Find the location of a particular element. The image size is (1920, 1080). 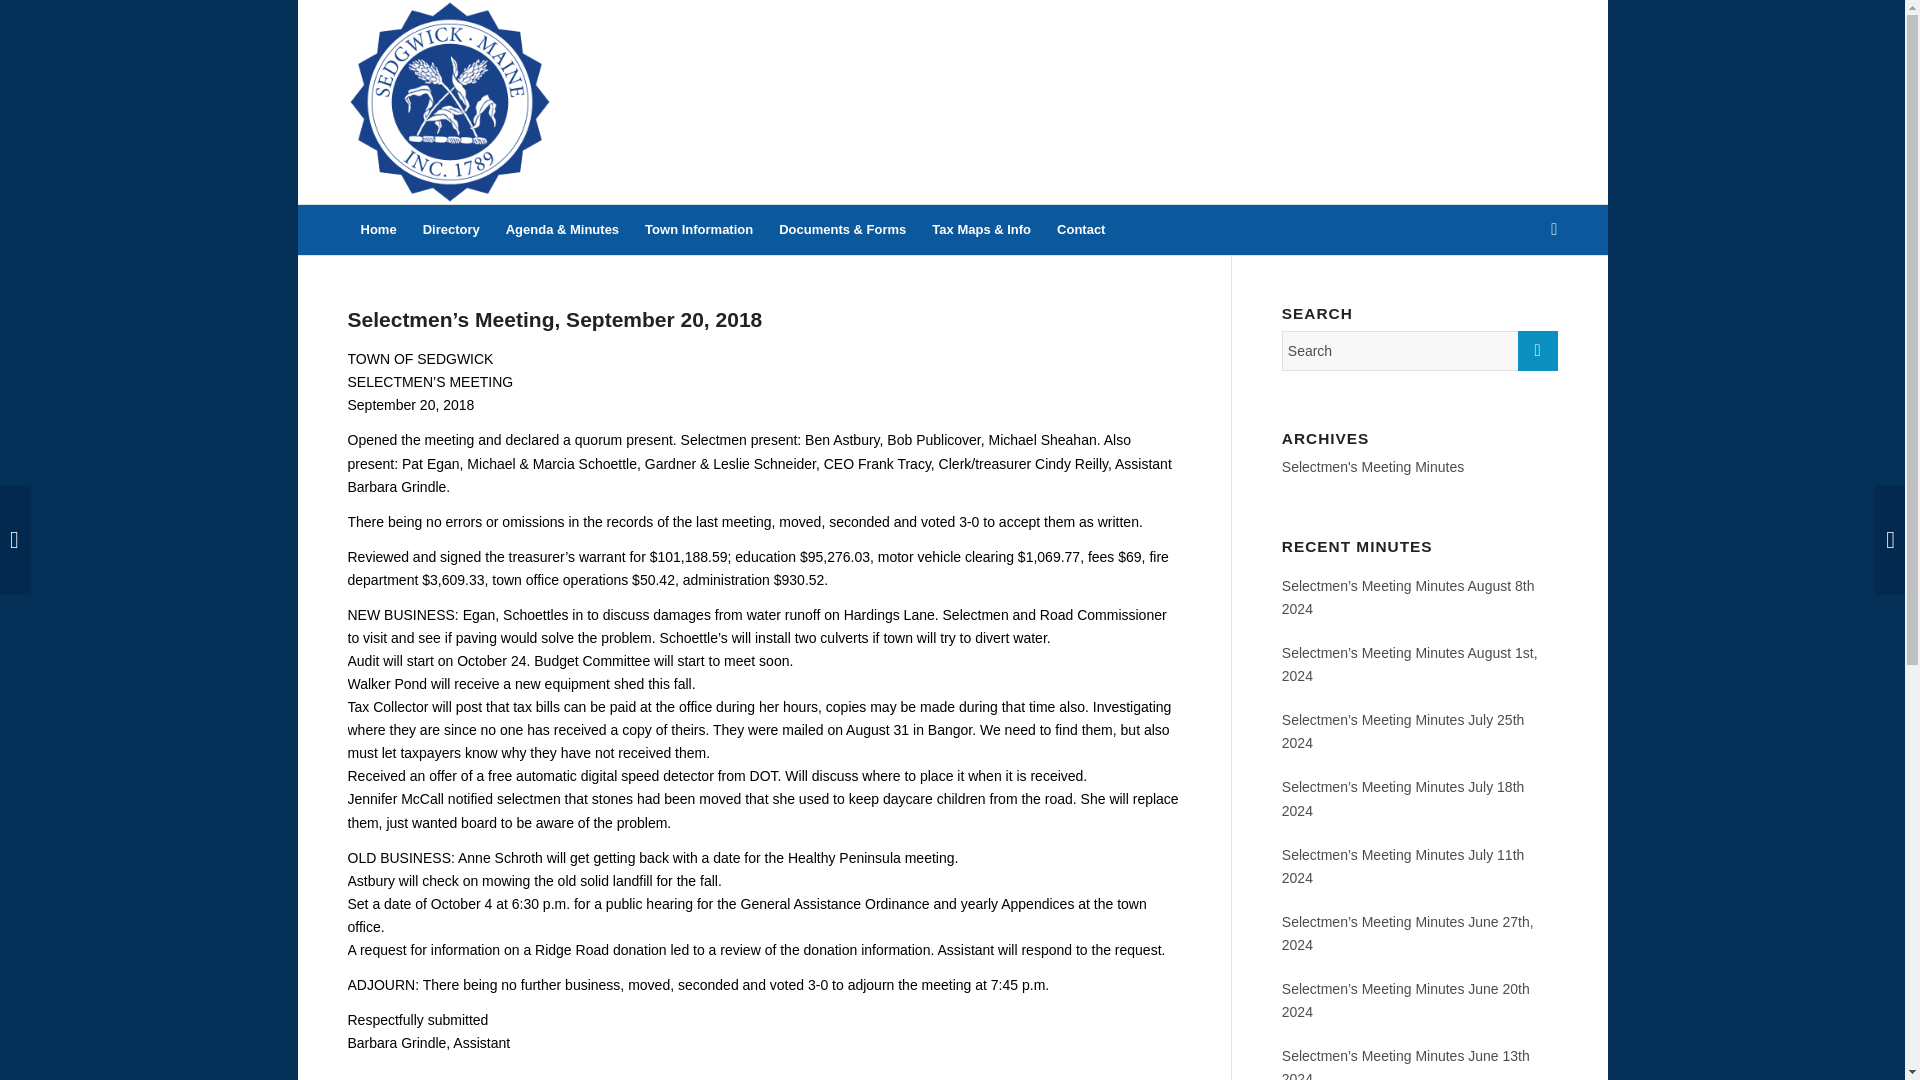

Contact is located at coordinates (1080, 230).